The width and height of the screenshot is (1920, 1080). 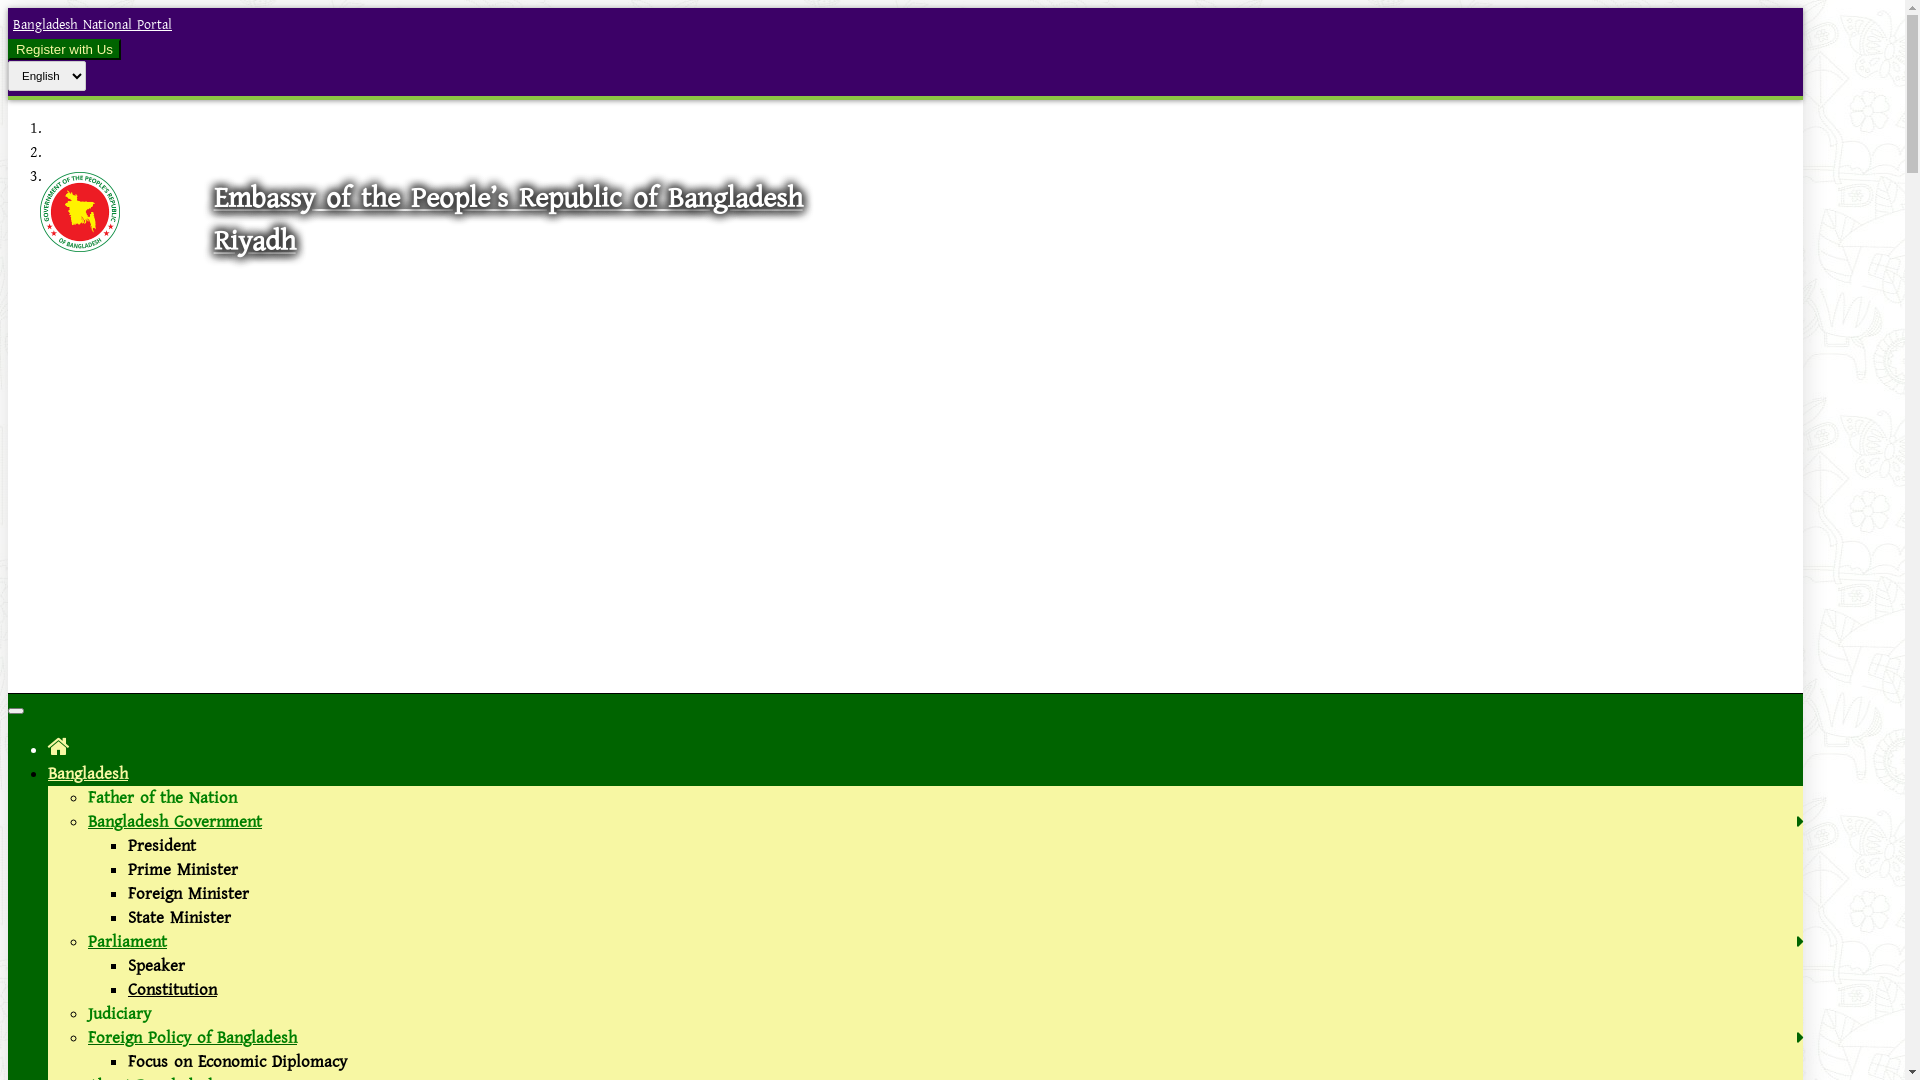 What do you see at coordinates (183, 870) in the screenshot?
I see `Prime Minister` at bounding box center [183, 870].